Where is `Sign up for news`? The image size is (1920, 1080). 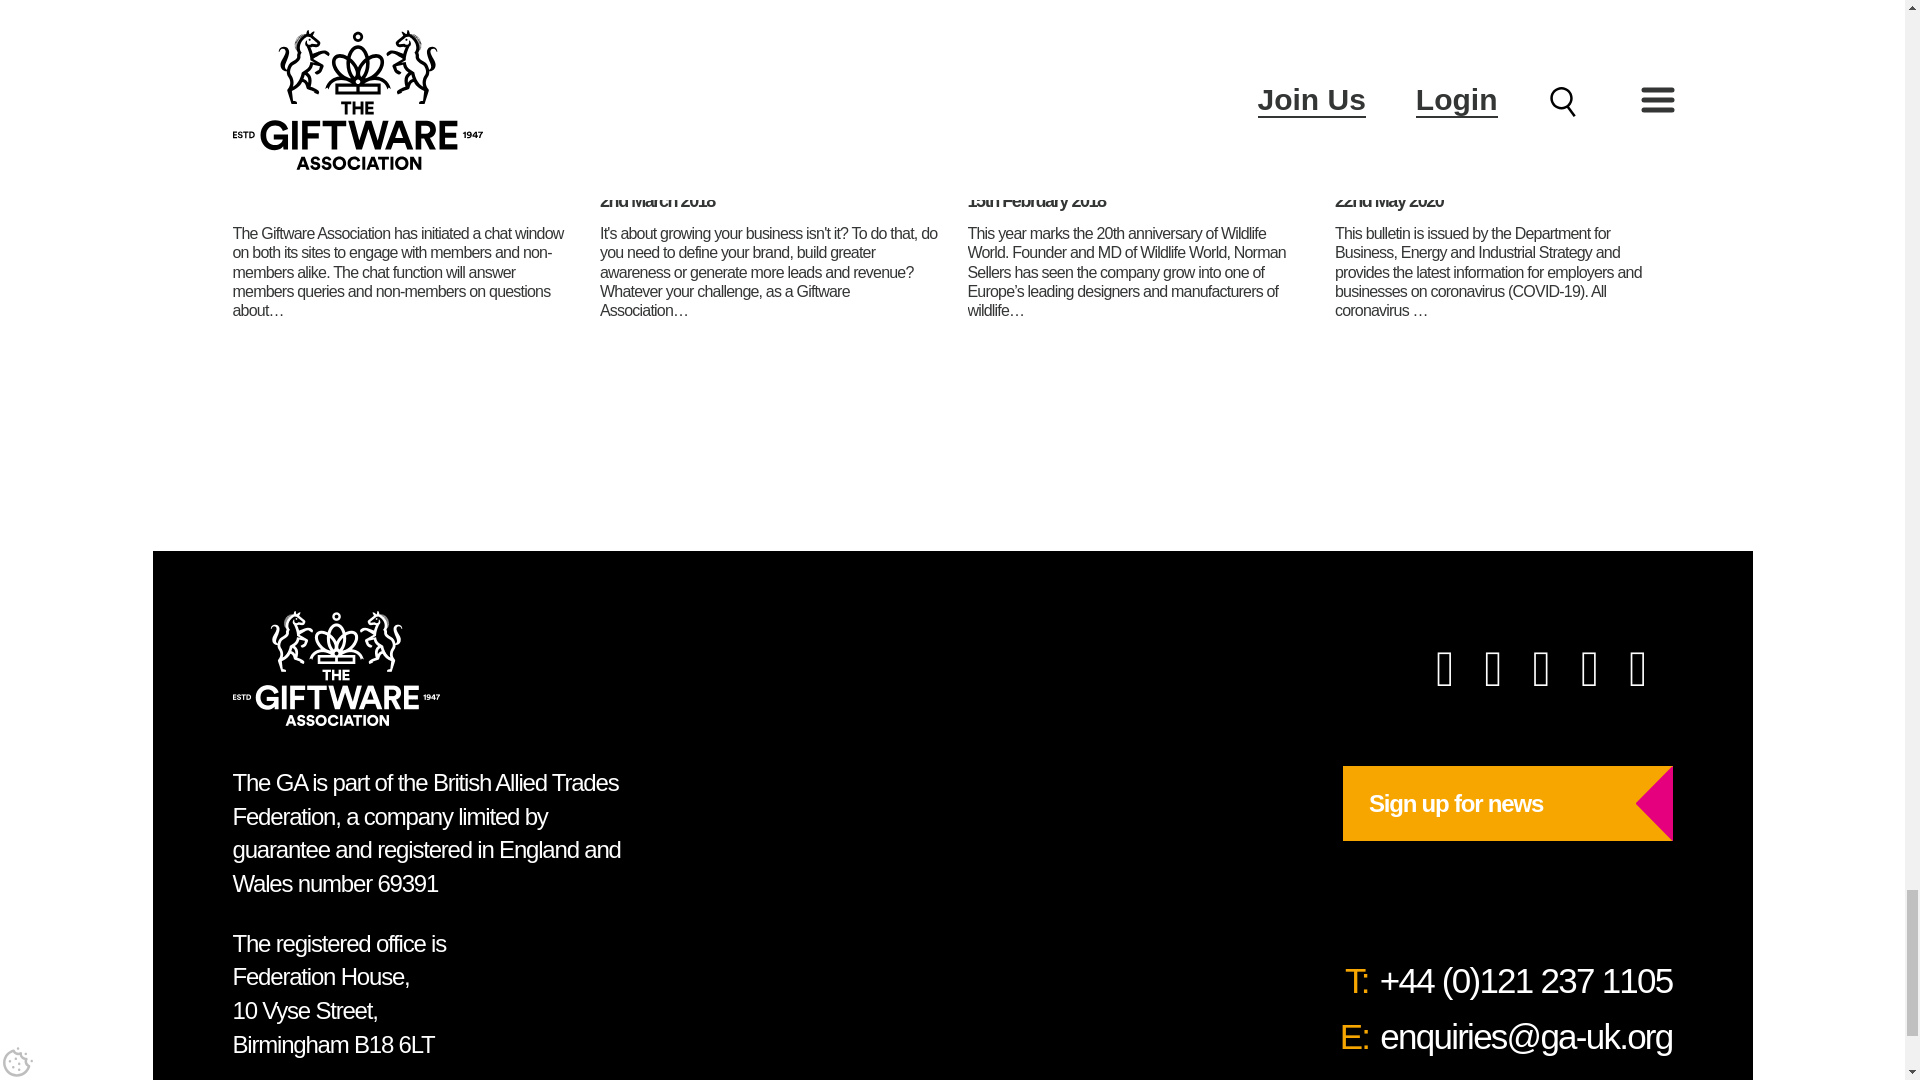
Sign up for news is located at coordinates (1507, 803).